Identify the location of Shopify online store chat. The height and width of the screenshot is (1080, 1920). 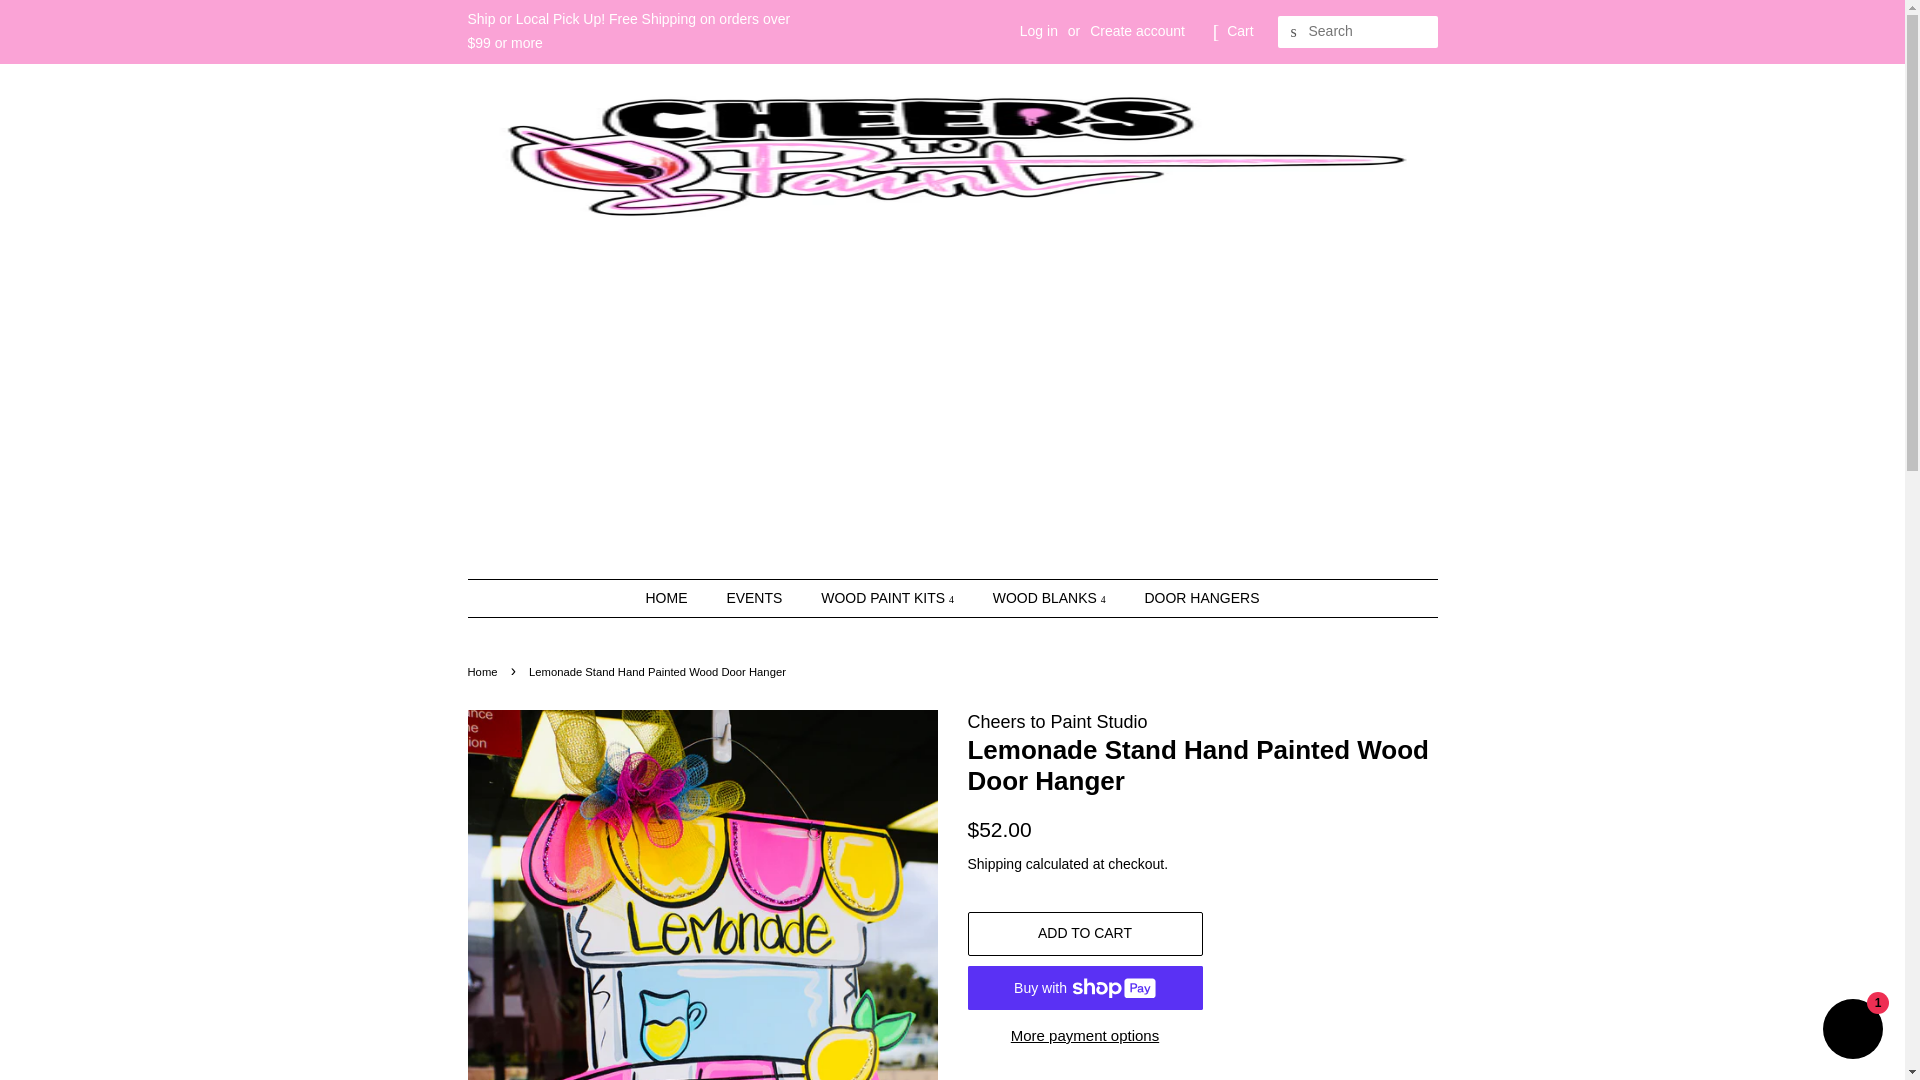
(1852, 1031).